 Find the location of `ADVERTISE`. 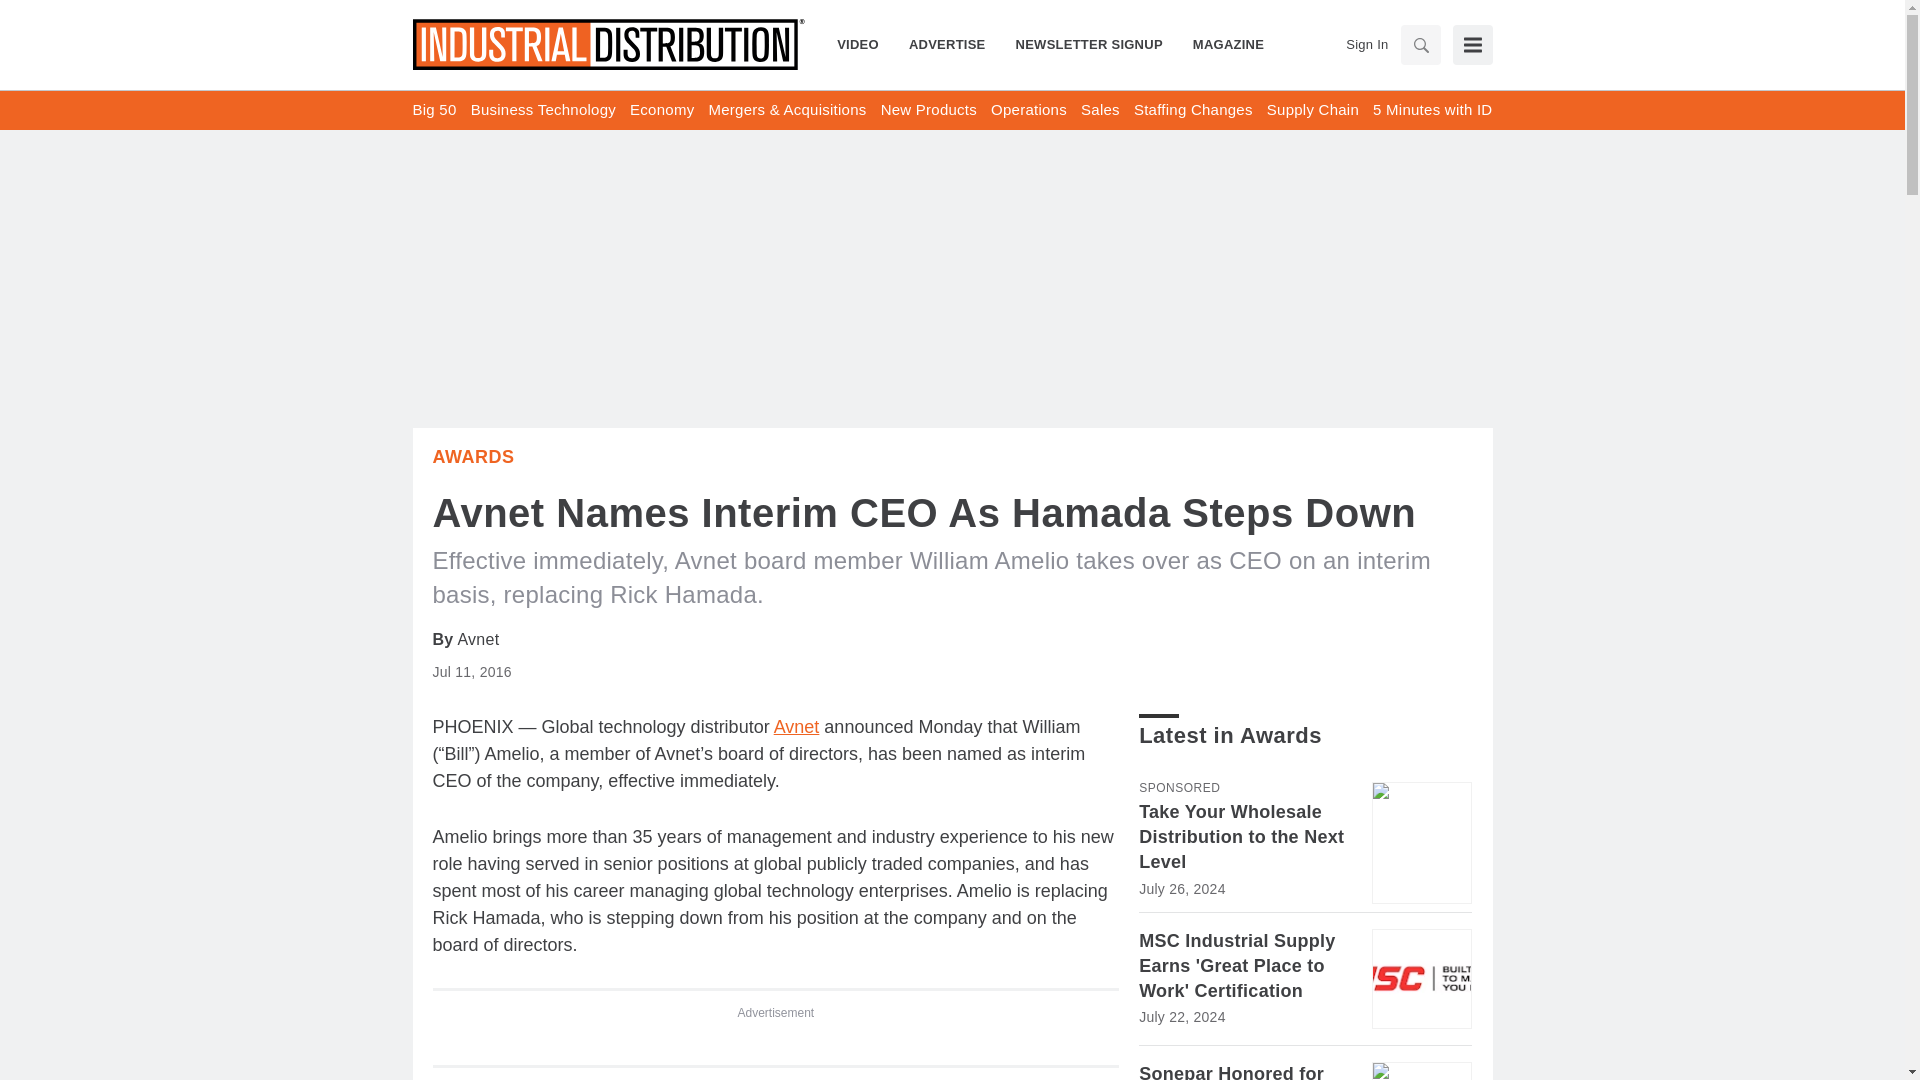

ADVERTISE is located at coordinates (947, 44).